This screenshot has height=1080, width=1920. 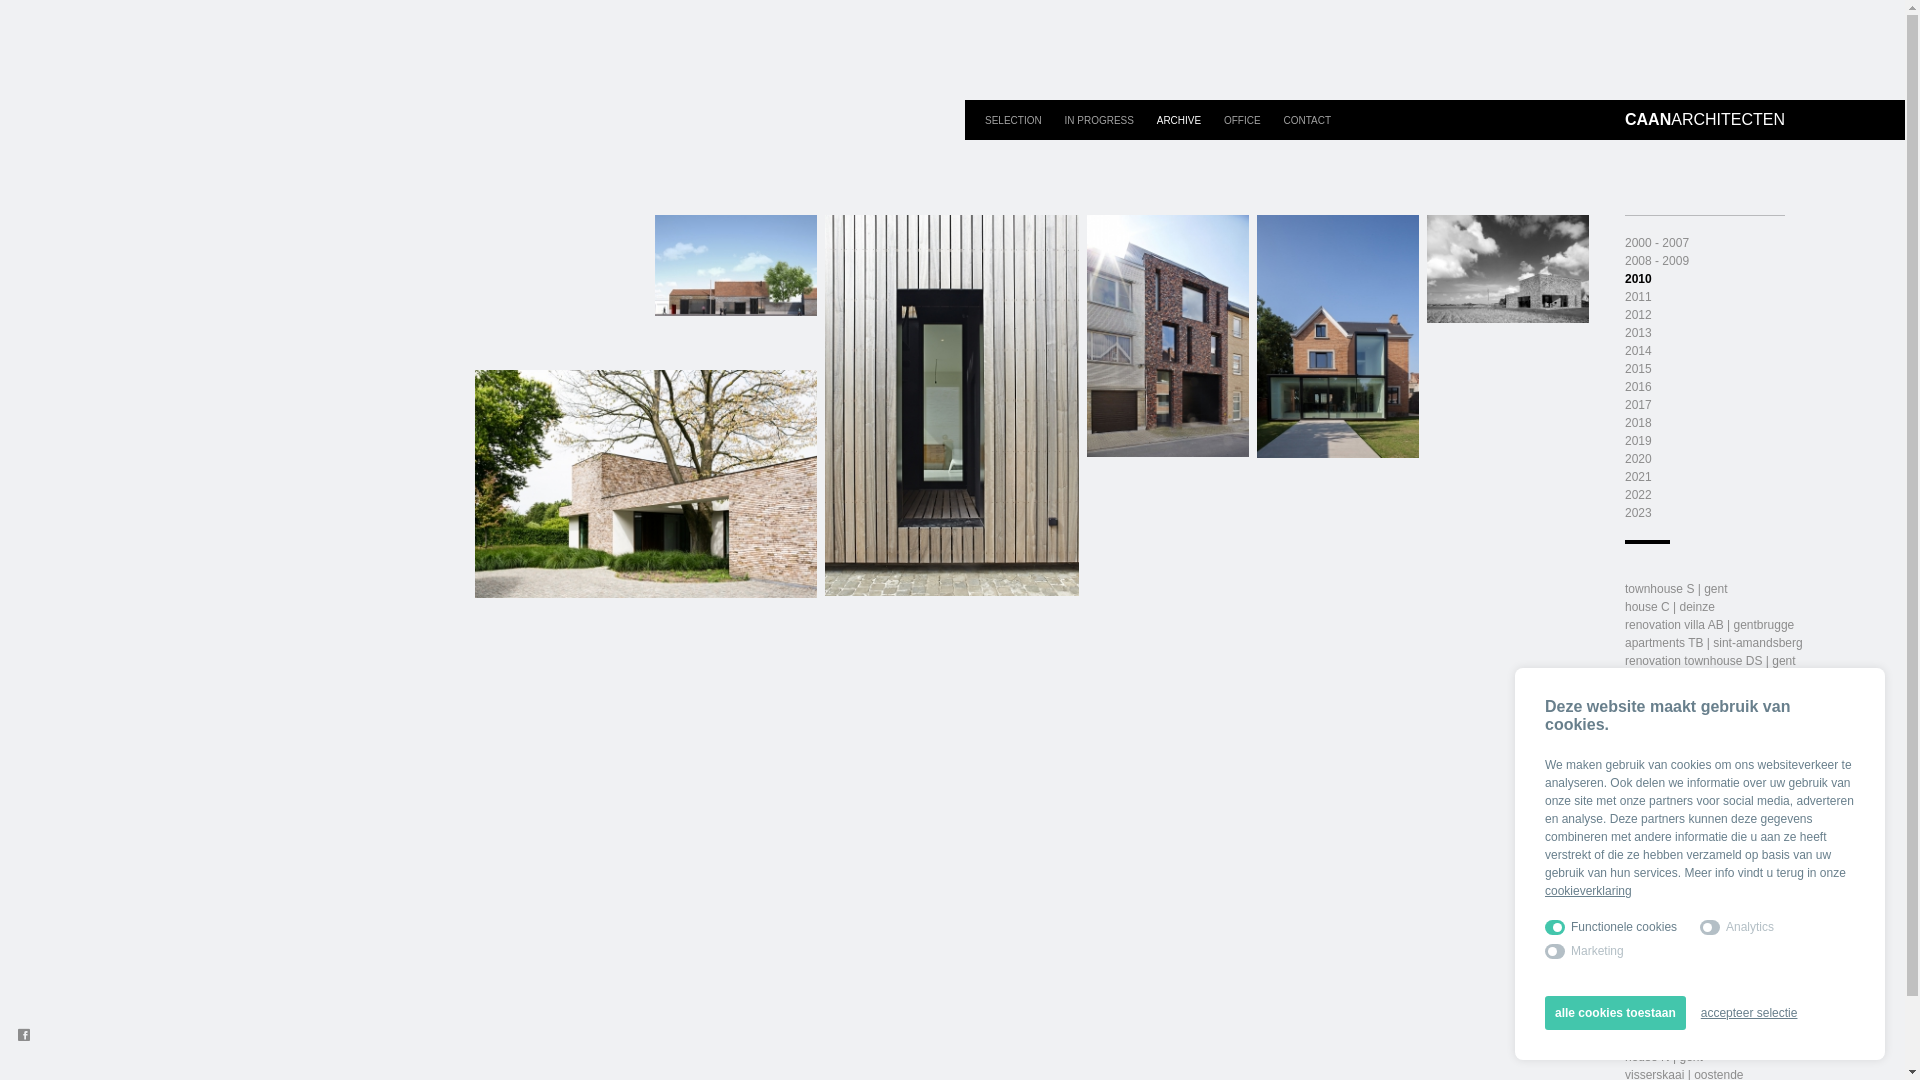 I want to click on house + swimmingpool VWB | afsnee, so click(x=1724, y=877).